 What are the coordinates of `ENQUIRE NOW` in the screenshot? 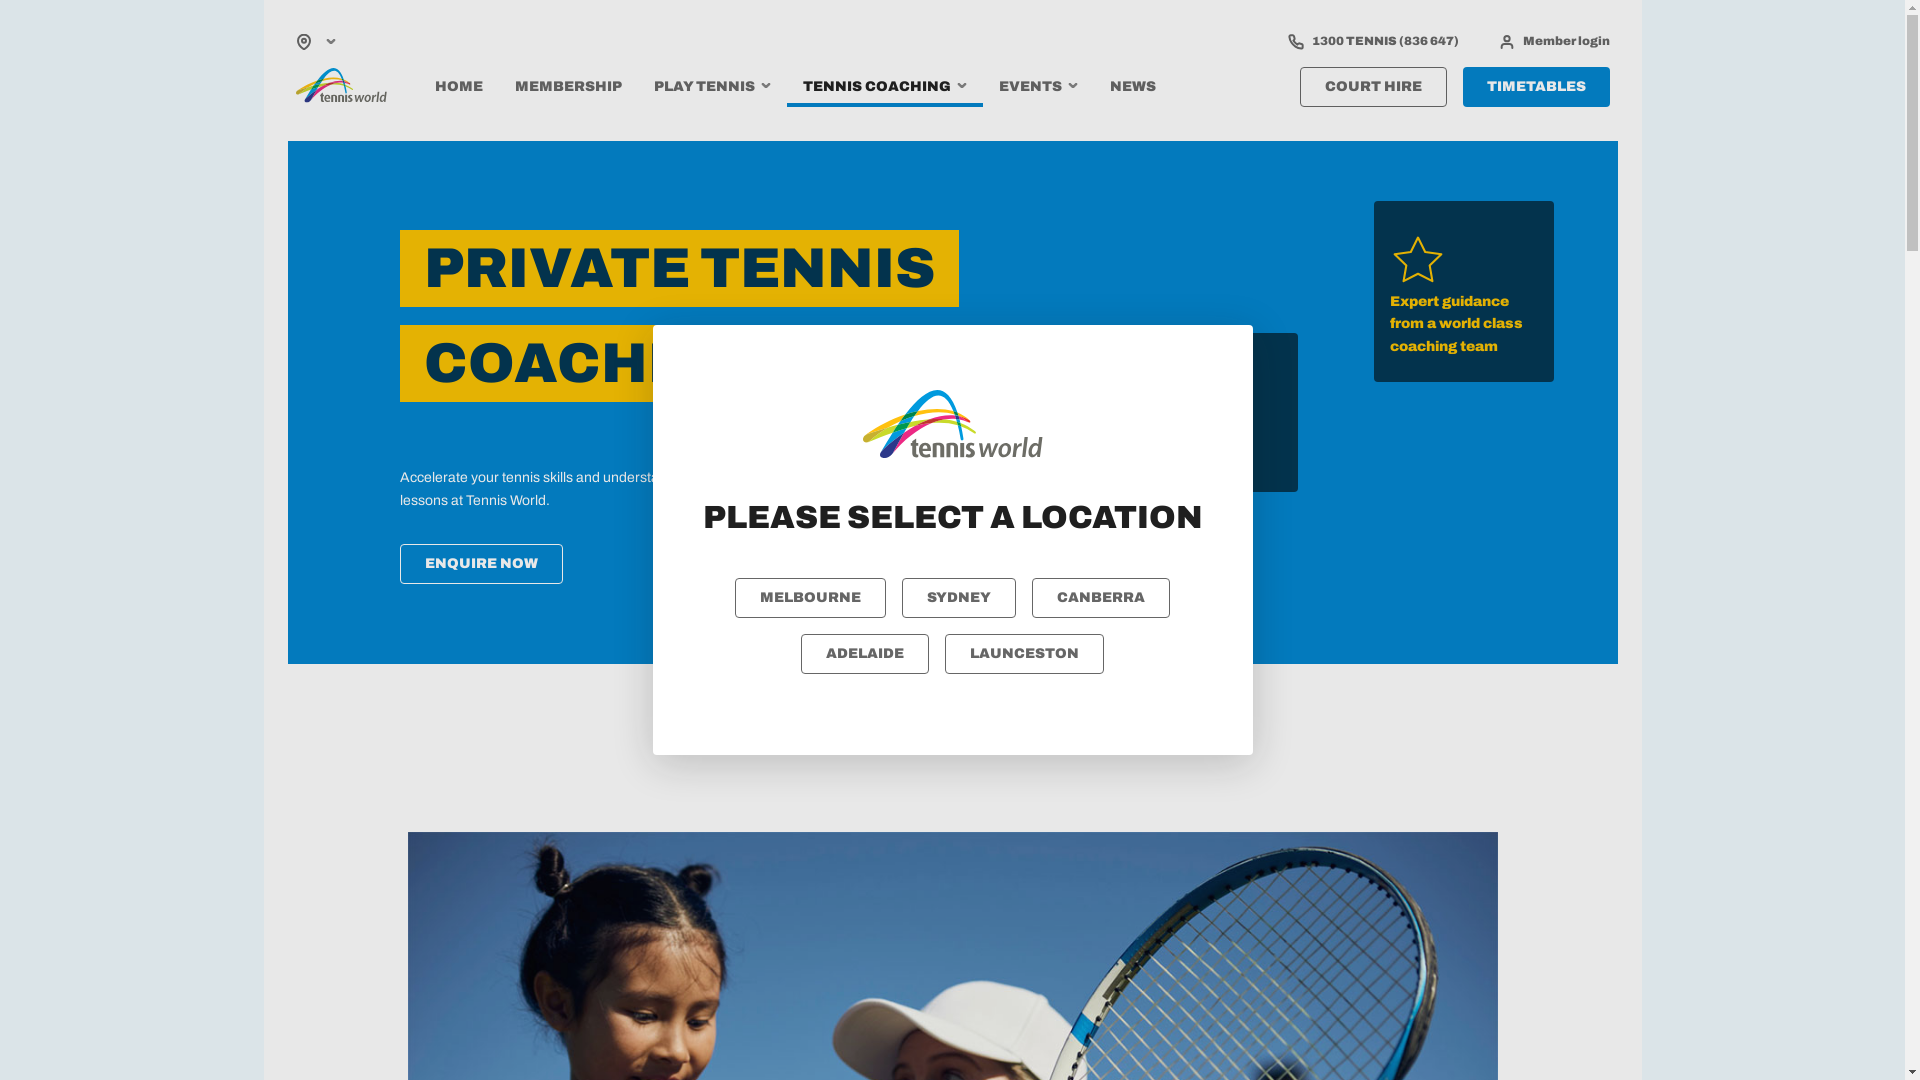 It's located at (482, 564).